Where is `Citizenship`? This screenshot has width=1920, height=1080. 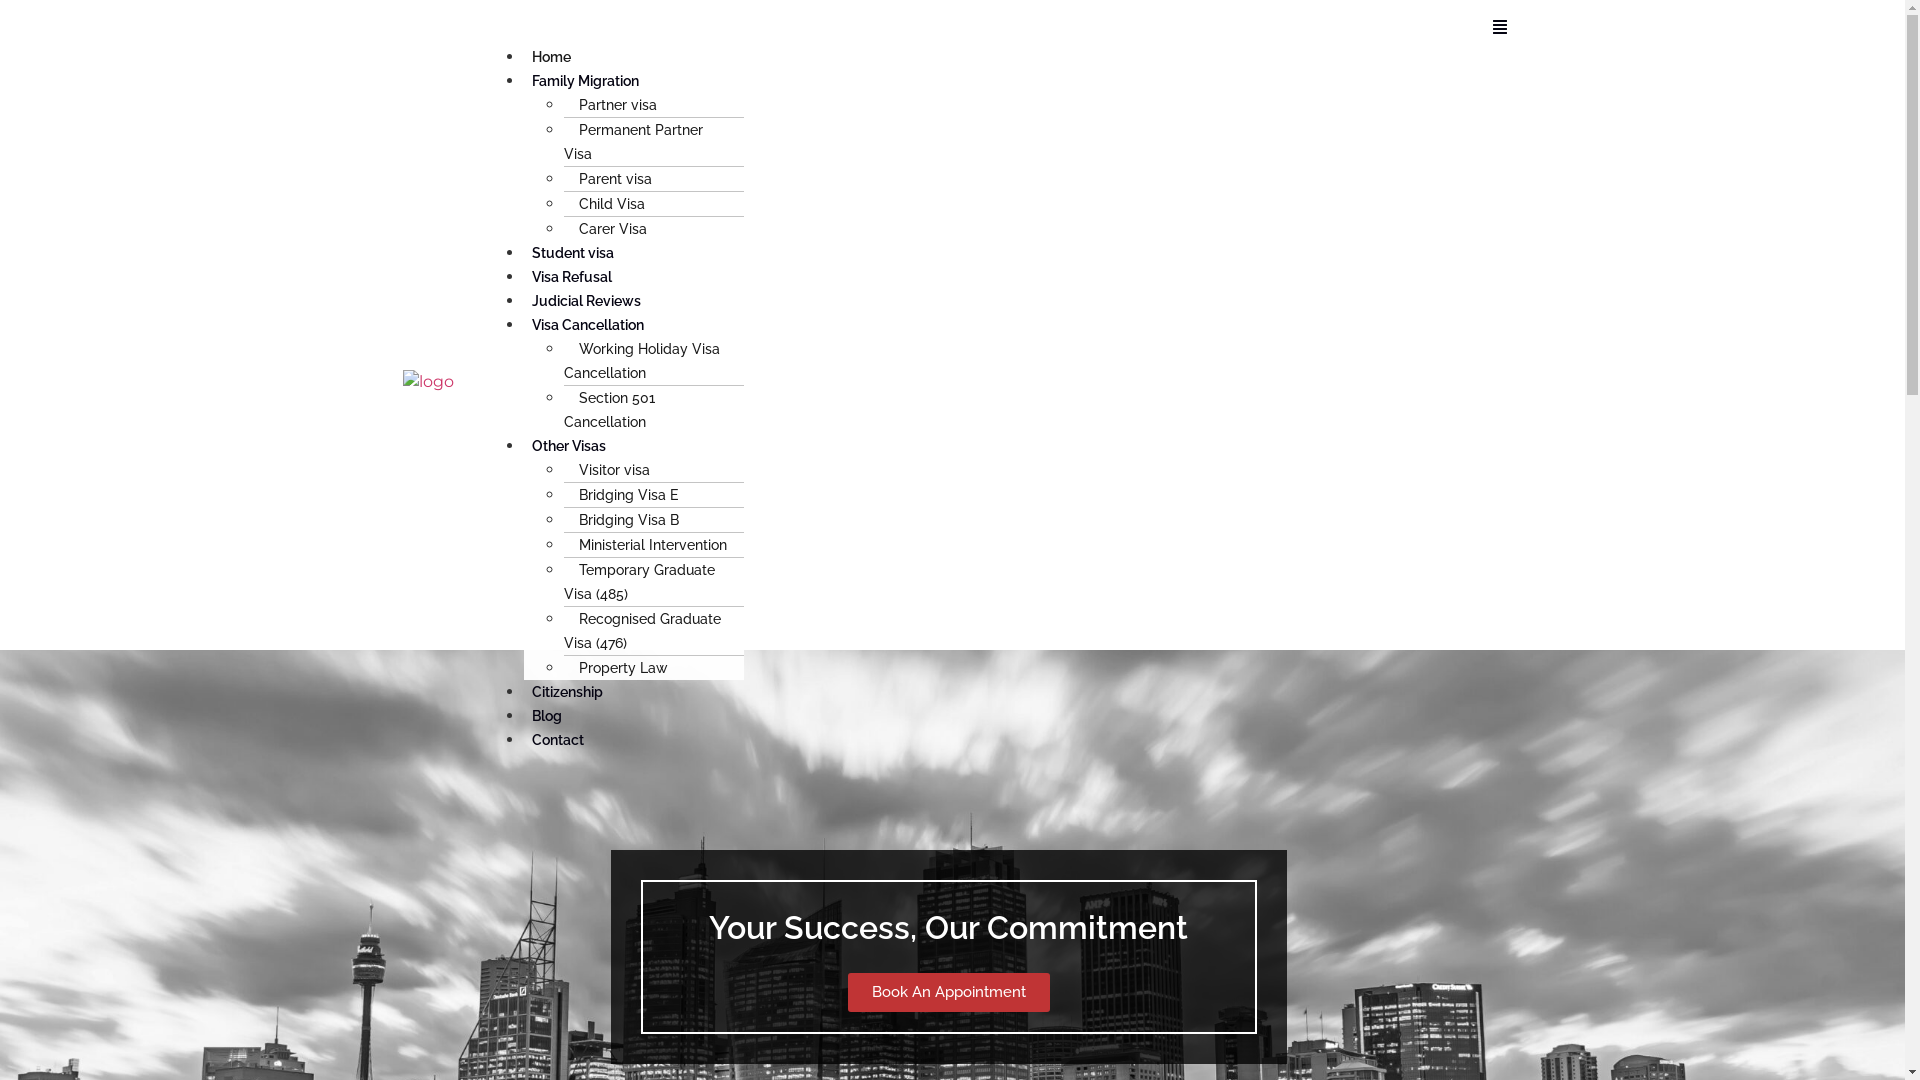 Citizenship is located at coordinates (568, 692).